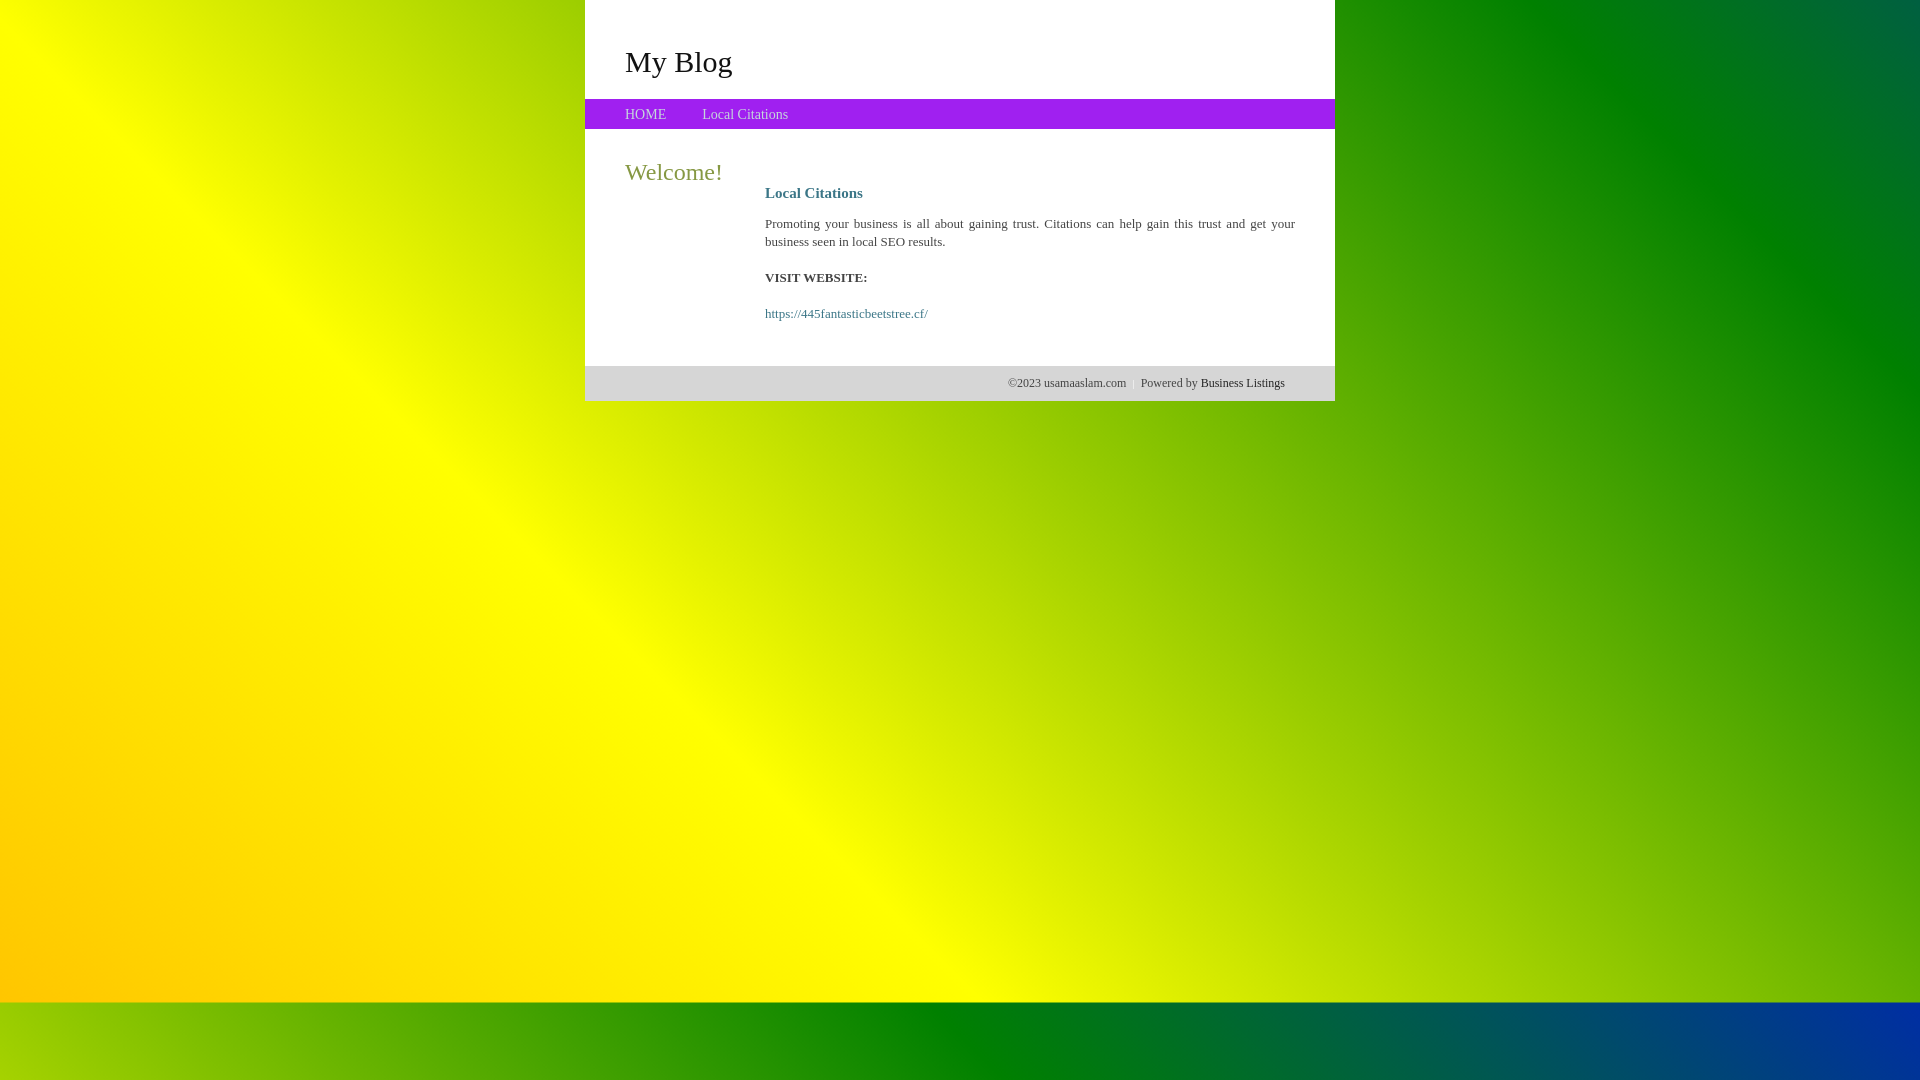 The height and width of the screenshot is (1080, 1920). I want to click on My Blog, so click(679, 61).